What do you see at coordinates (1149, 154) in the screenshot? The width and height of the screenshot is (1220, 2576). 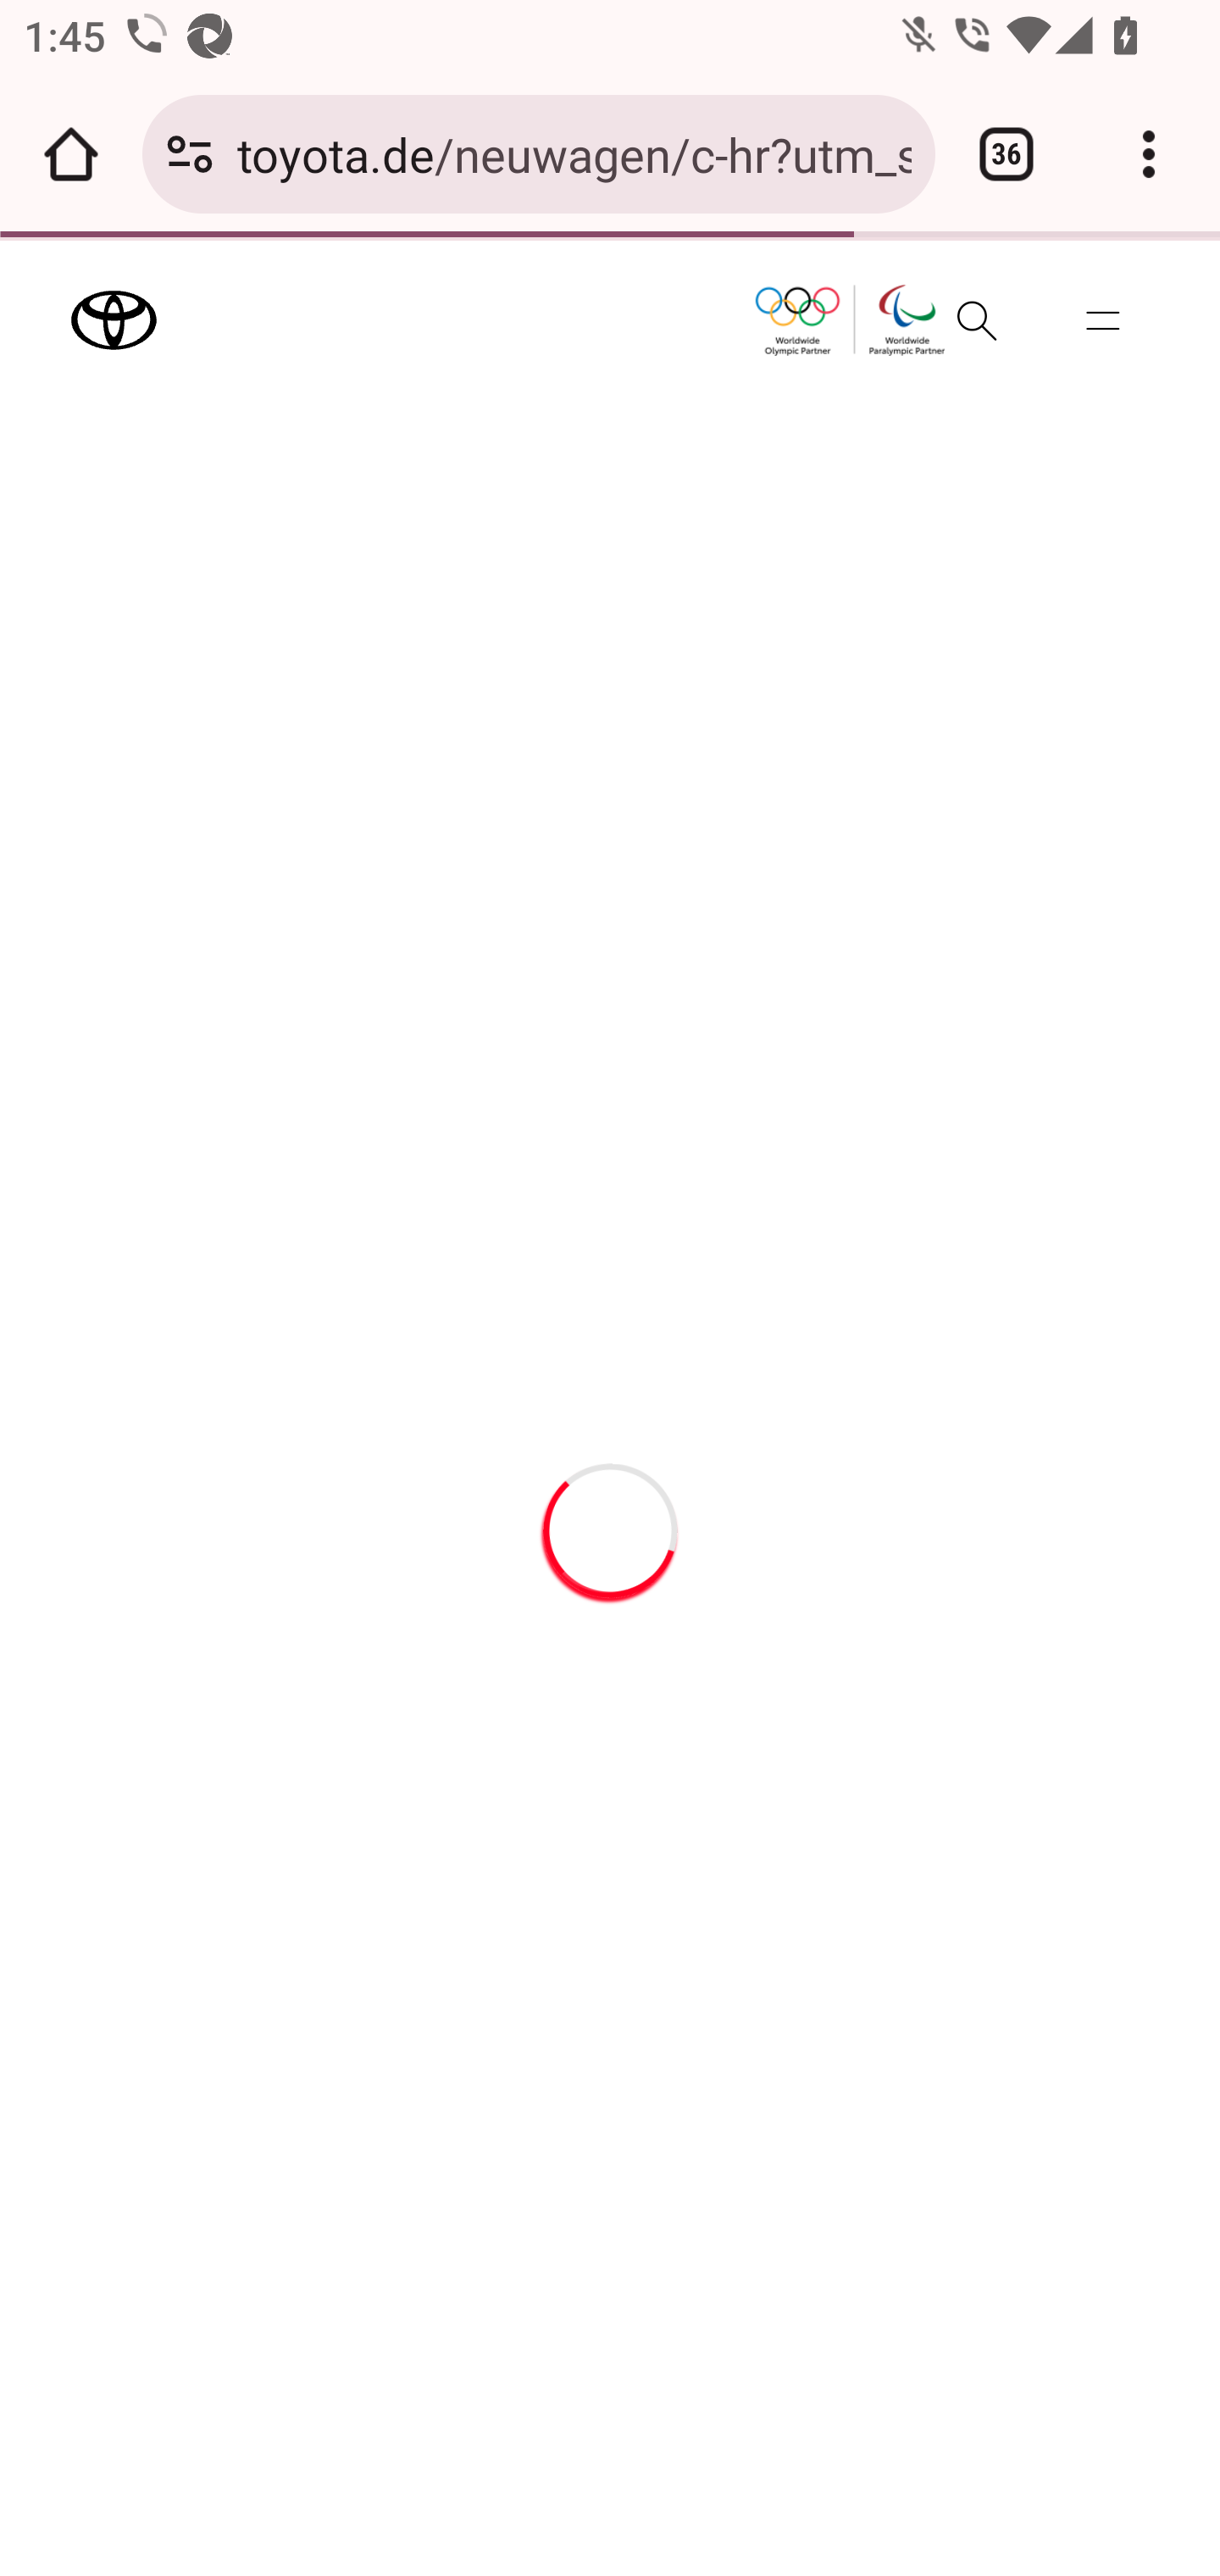 I see `Customize and control Google Chrome` at bounding box center [1149, 154].